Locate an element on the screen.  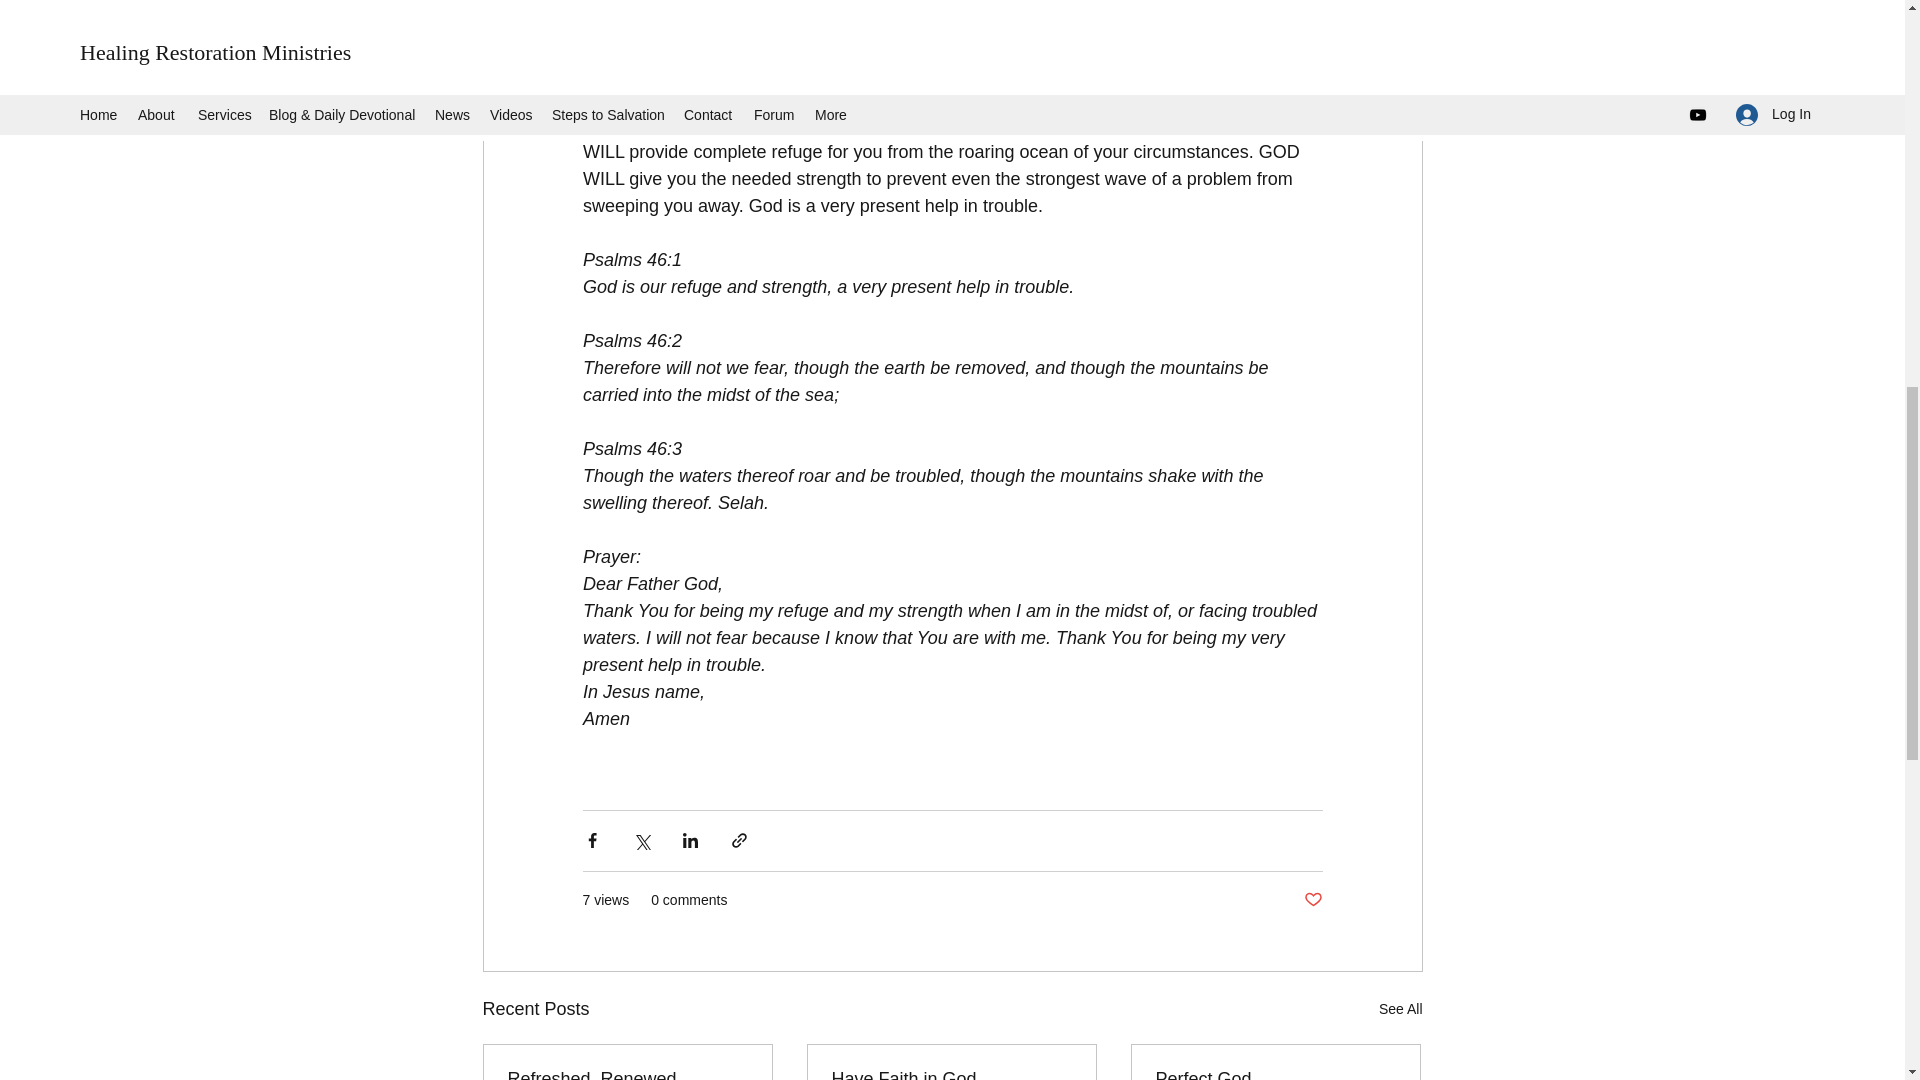
Refreshed, Renewed, Restored is located at coordinates (628, 1074).